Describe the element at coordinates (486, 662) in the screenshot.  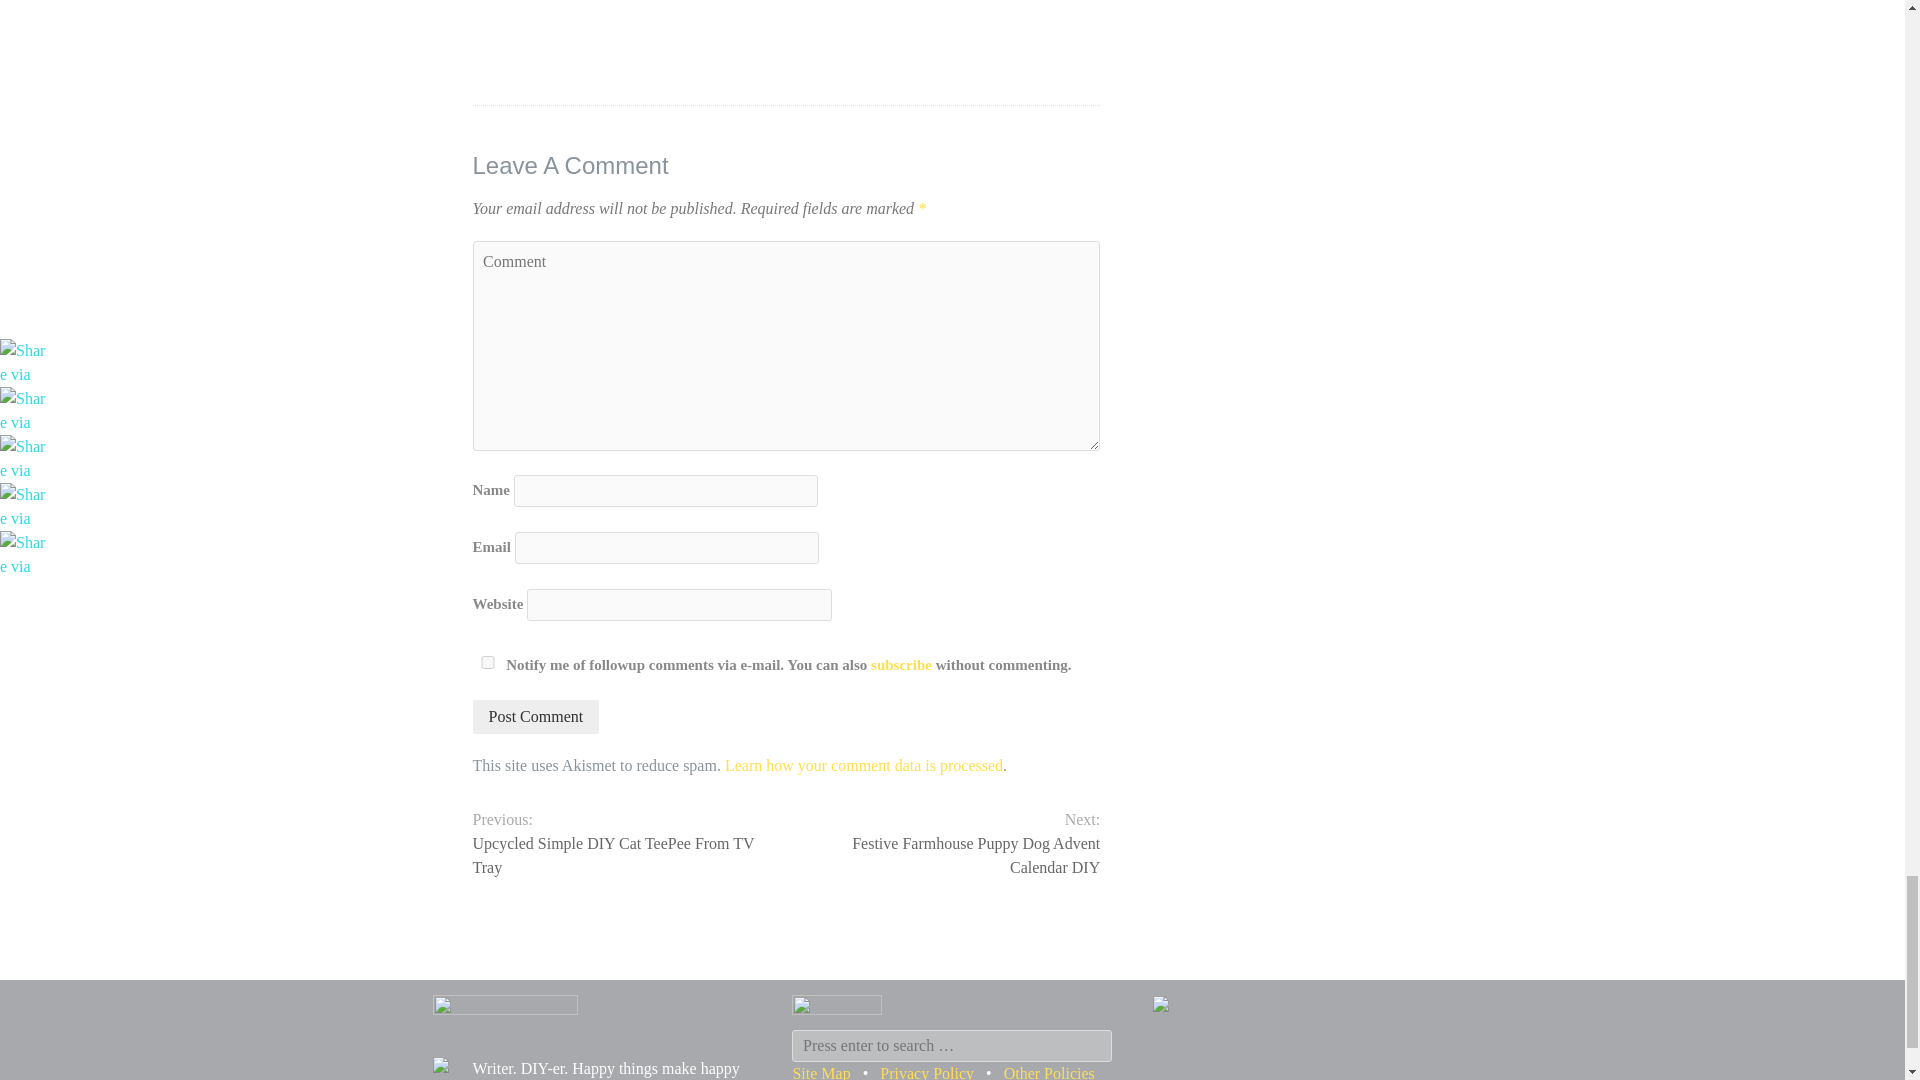
I see `yes` at that location.